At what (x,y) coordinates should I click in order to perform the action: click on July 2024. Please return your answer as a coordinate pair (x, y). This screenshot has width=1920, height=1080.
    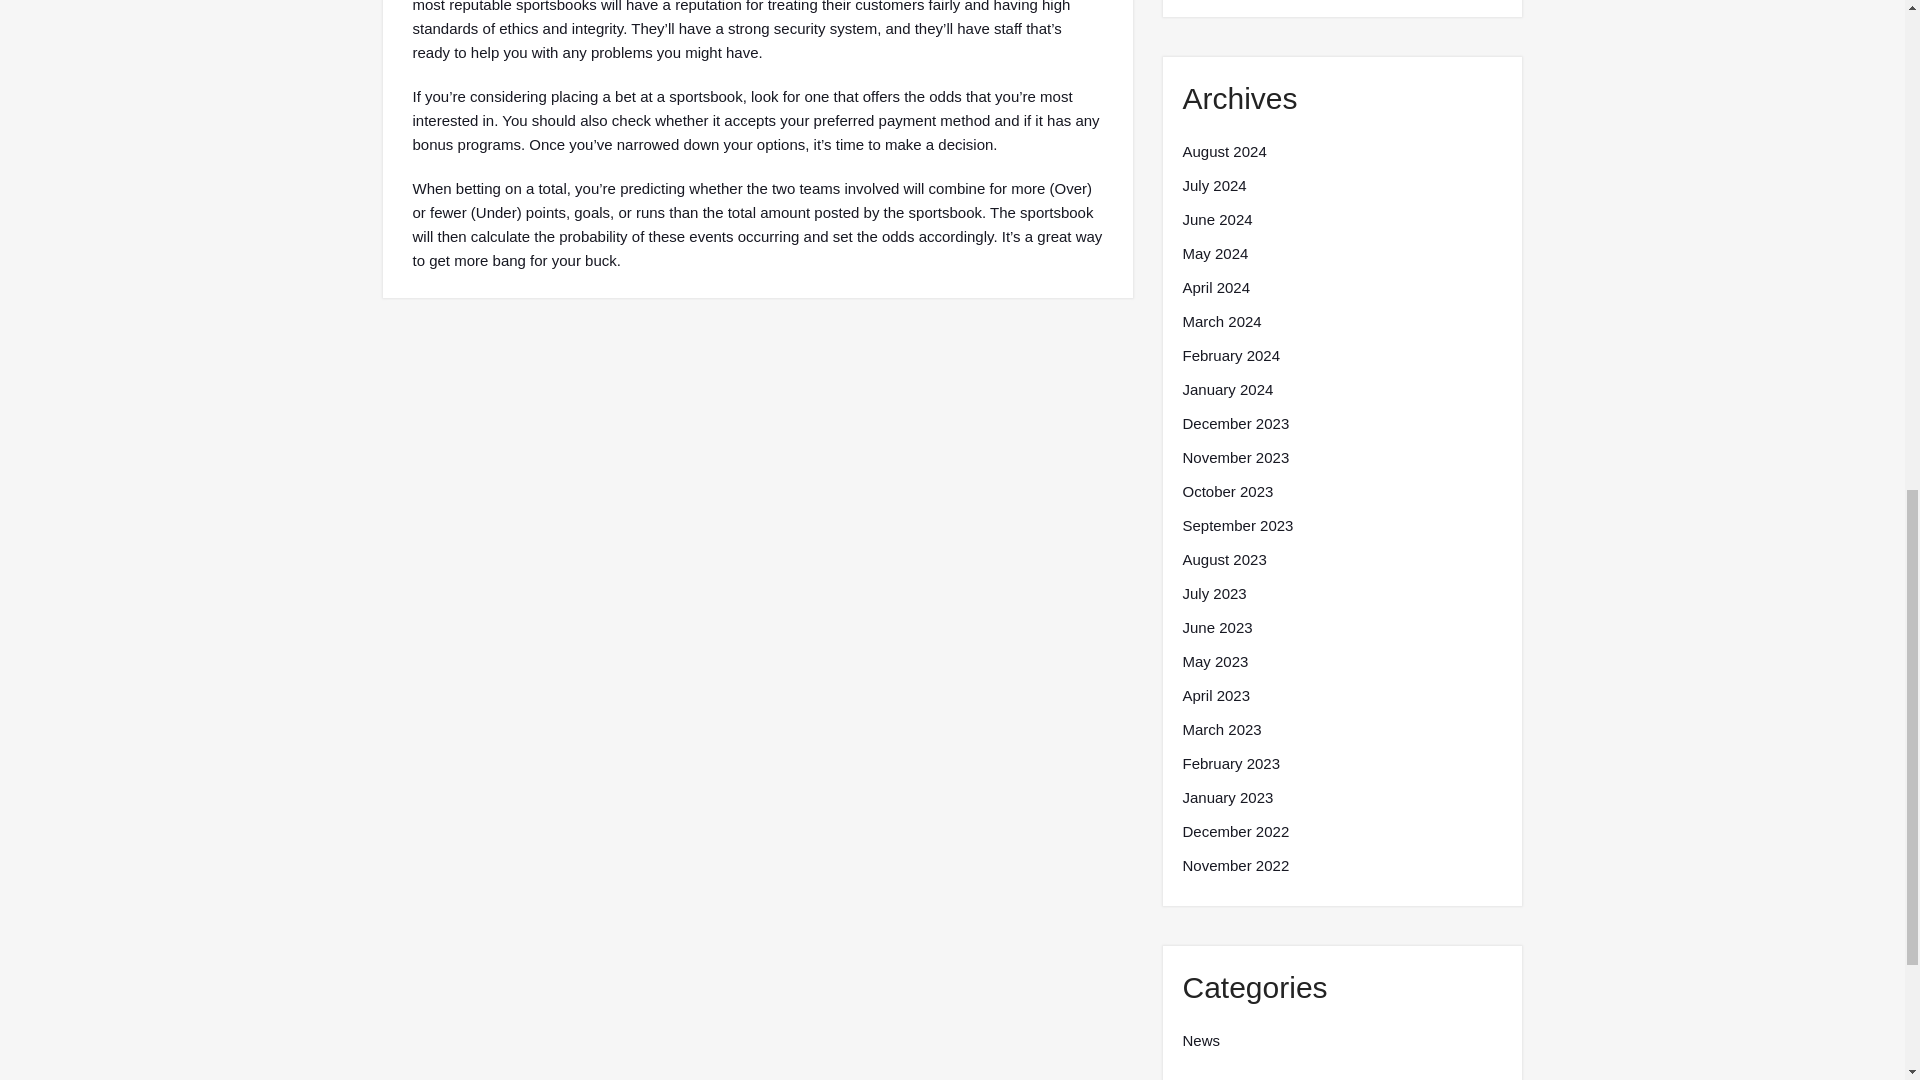
    Looking at the image, I should click on (1214, 185).